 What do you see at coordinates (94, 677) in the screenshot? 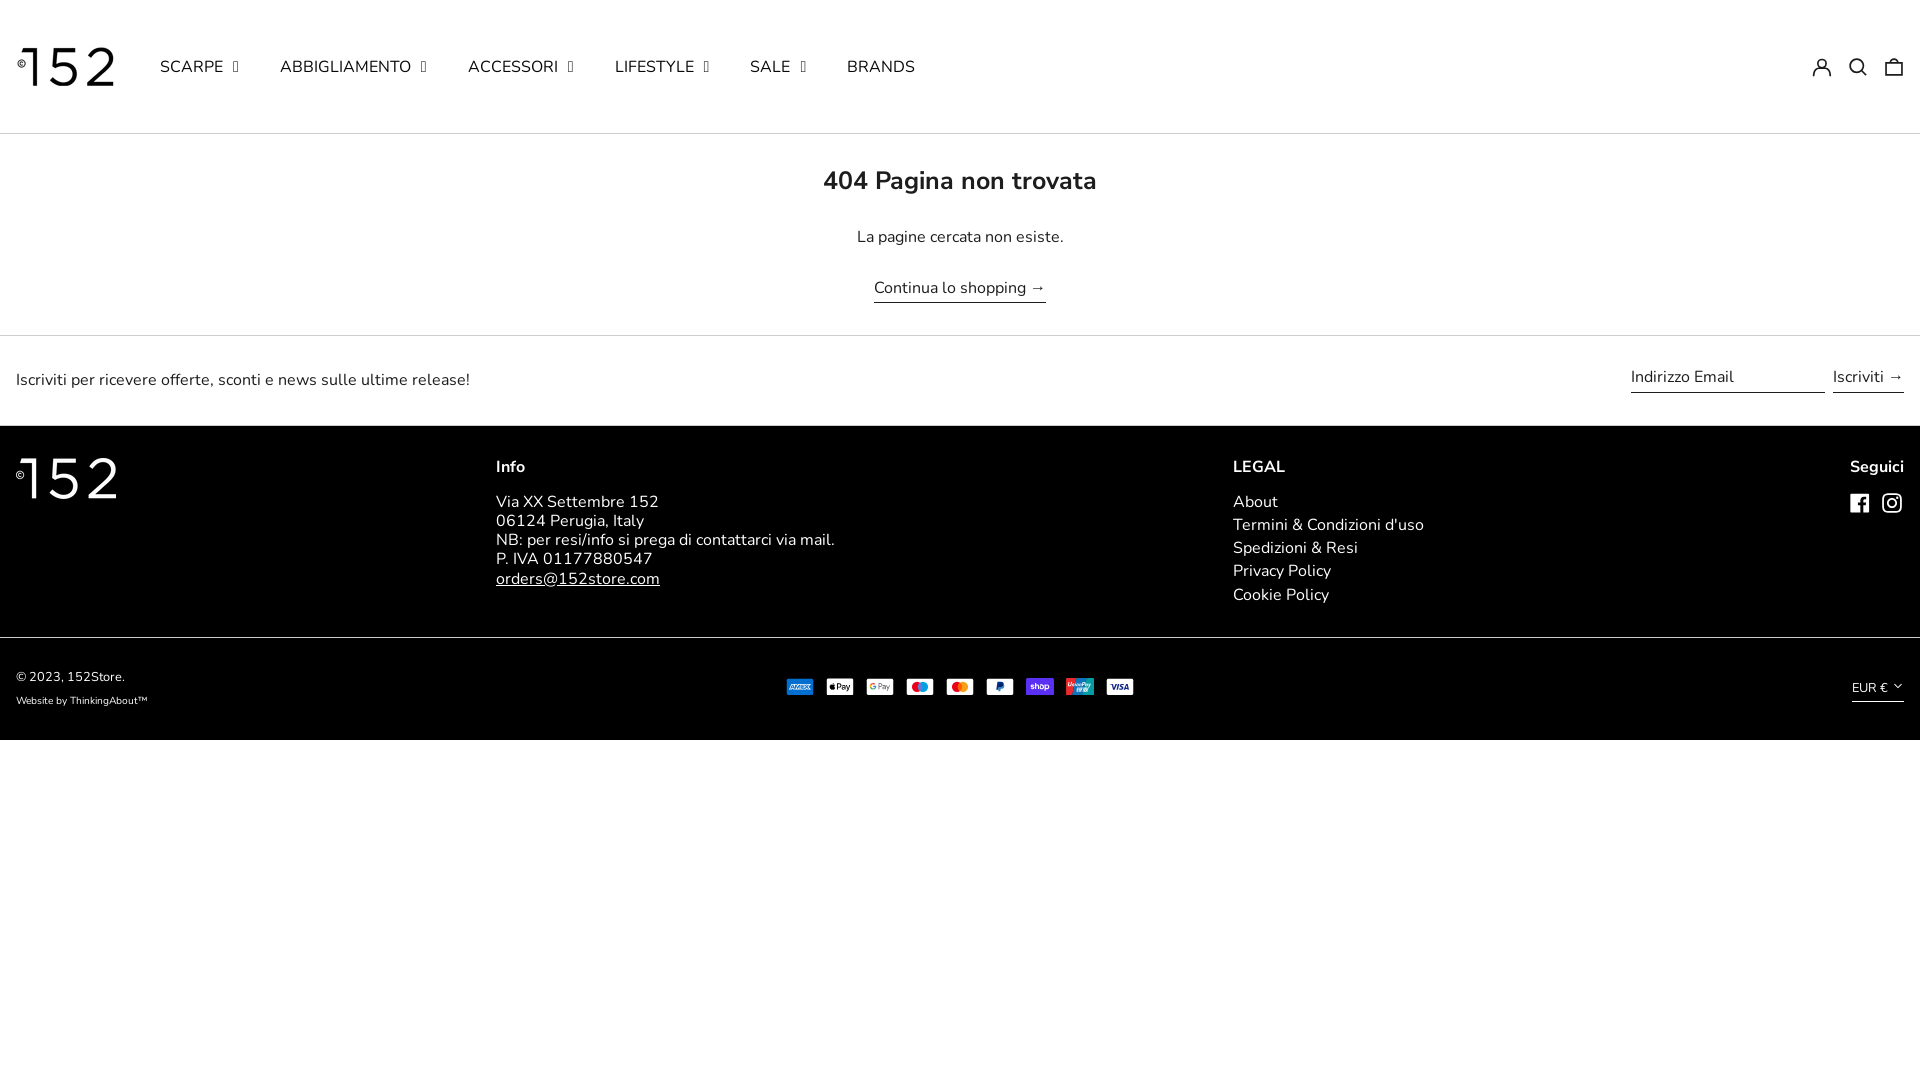
I see `152Store` at bounding box center [94, 677].